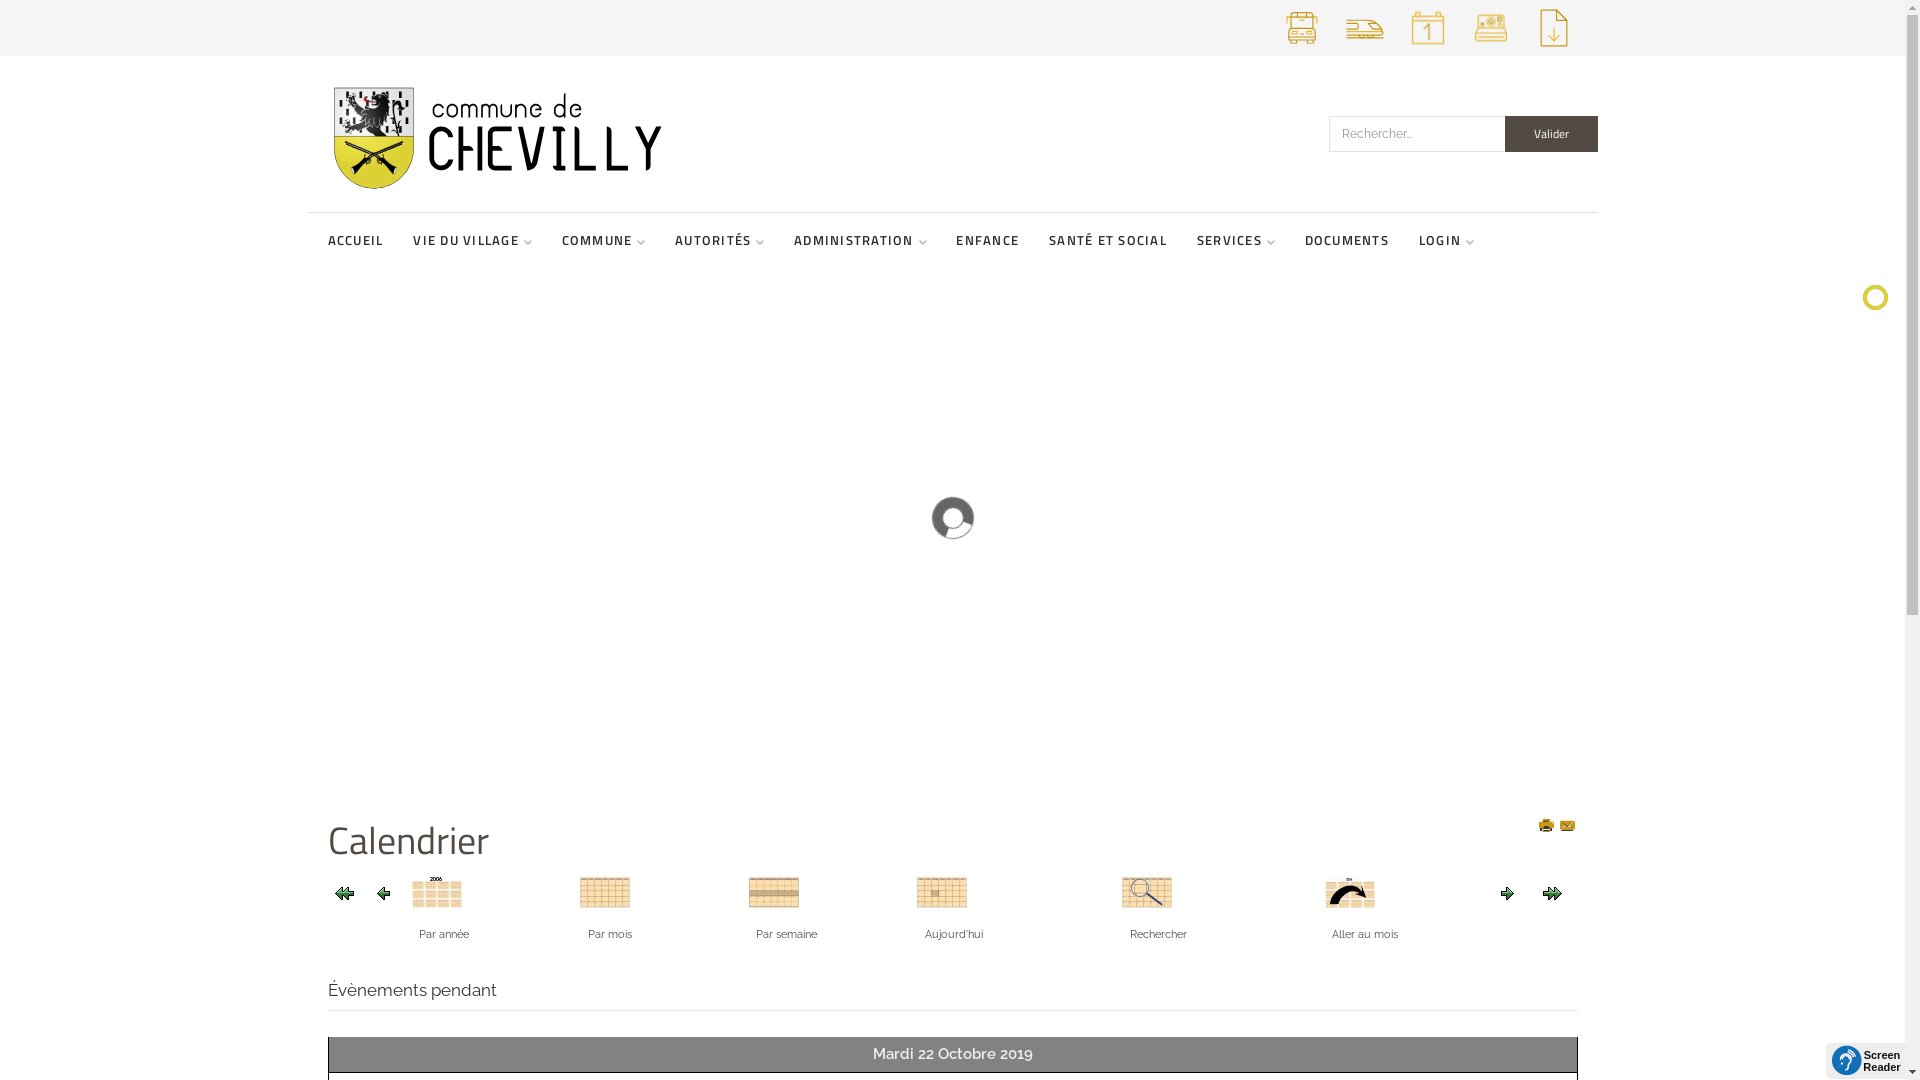 This screenshot has width=1920, height=1080. I want to click on Par mois, so click(605, 892).